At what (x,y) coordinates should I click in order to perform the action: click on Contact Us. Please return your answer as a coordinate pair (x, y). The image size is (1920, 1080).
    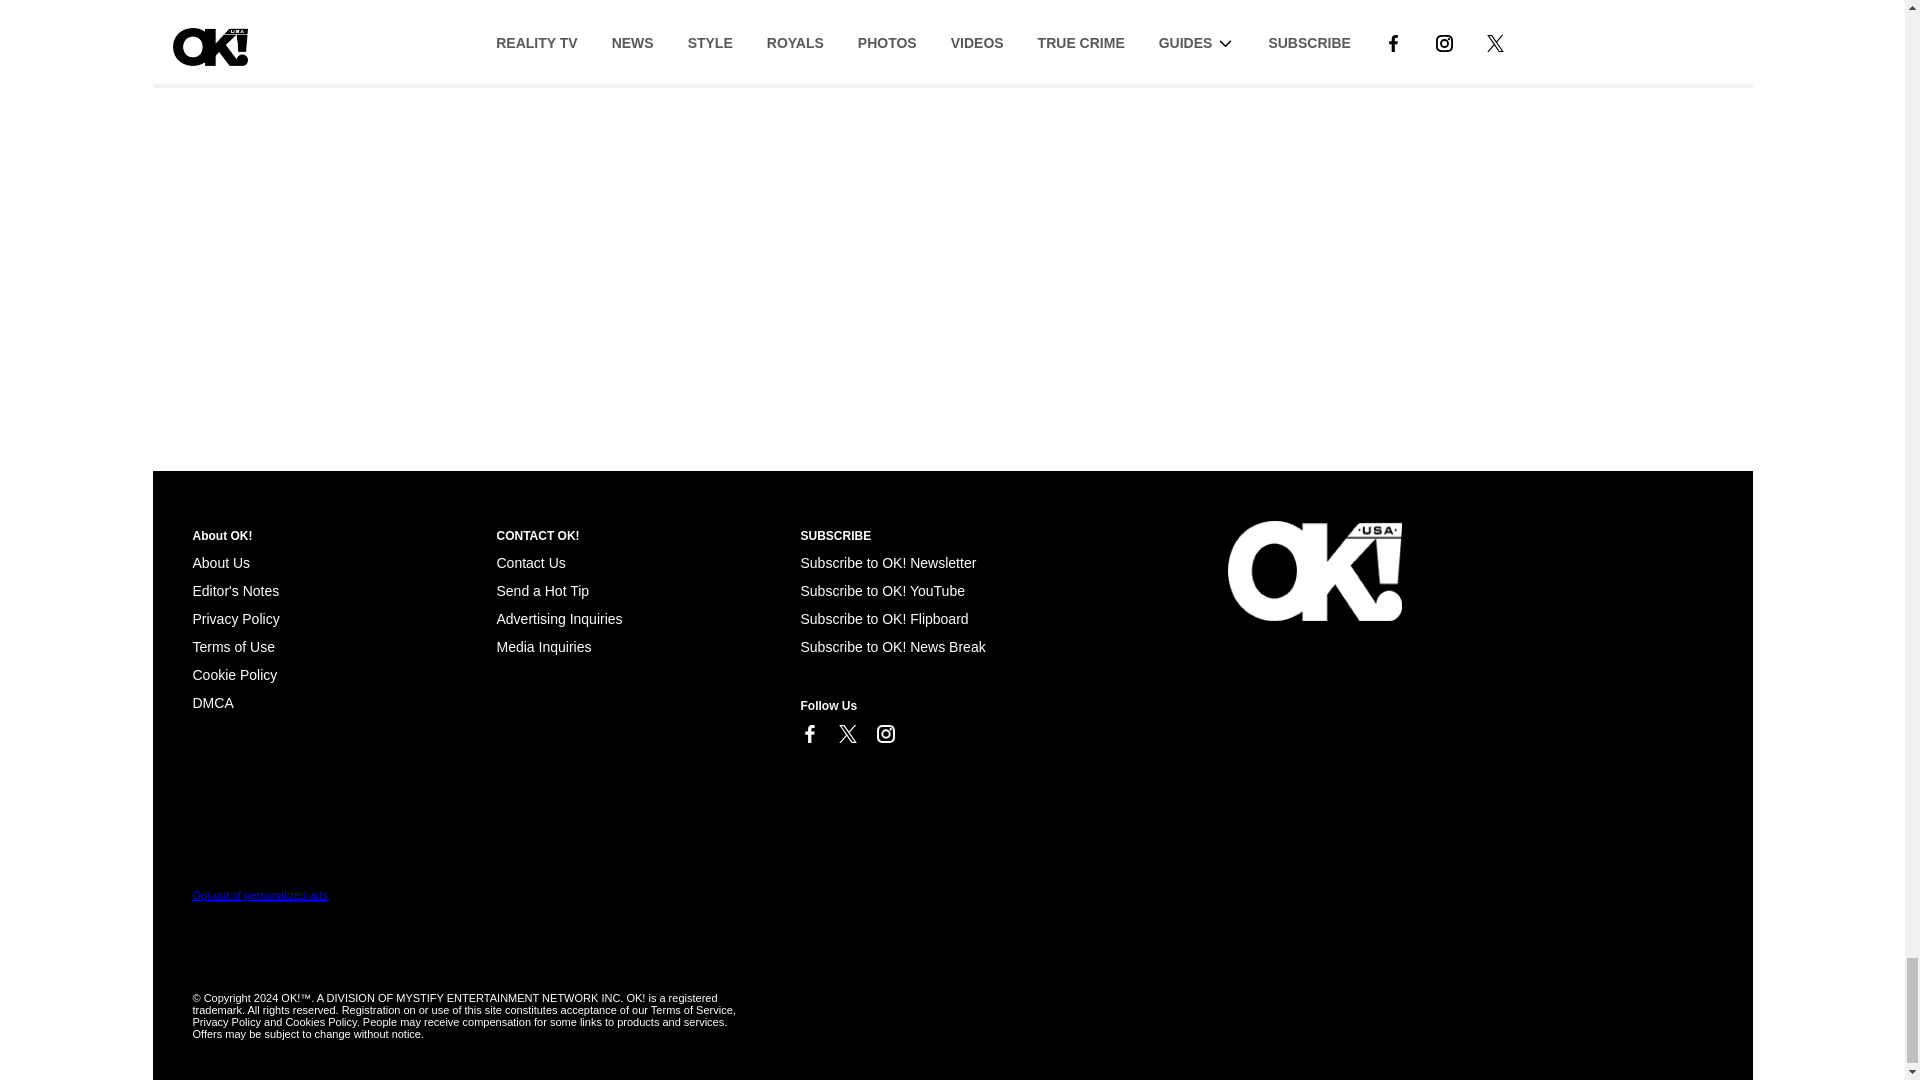
    Looking at the image, I should click on (530, 563).